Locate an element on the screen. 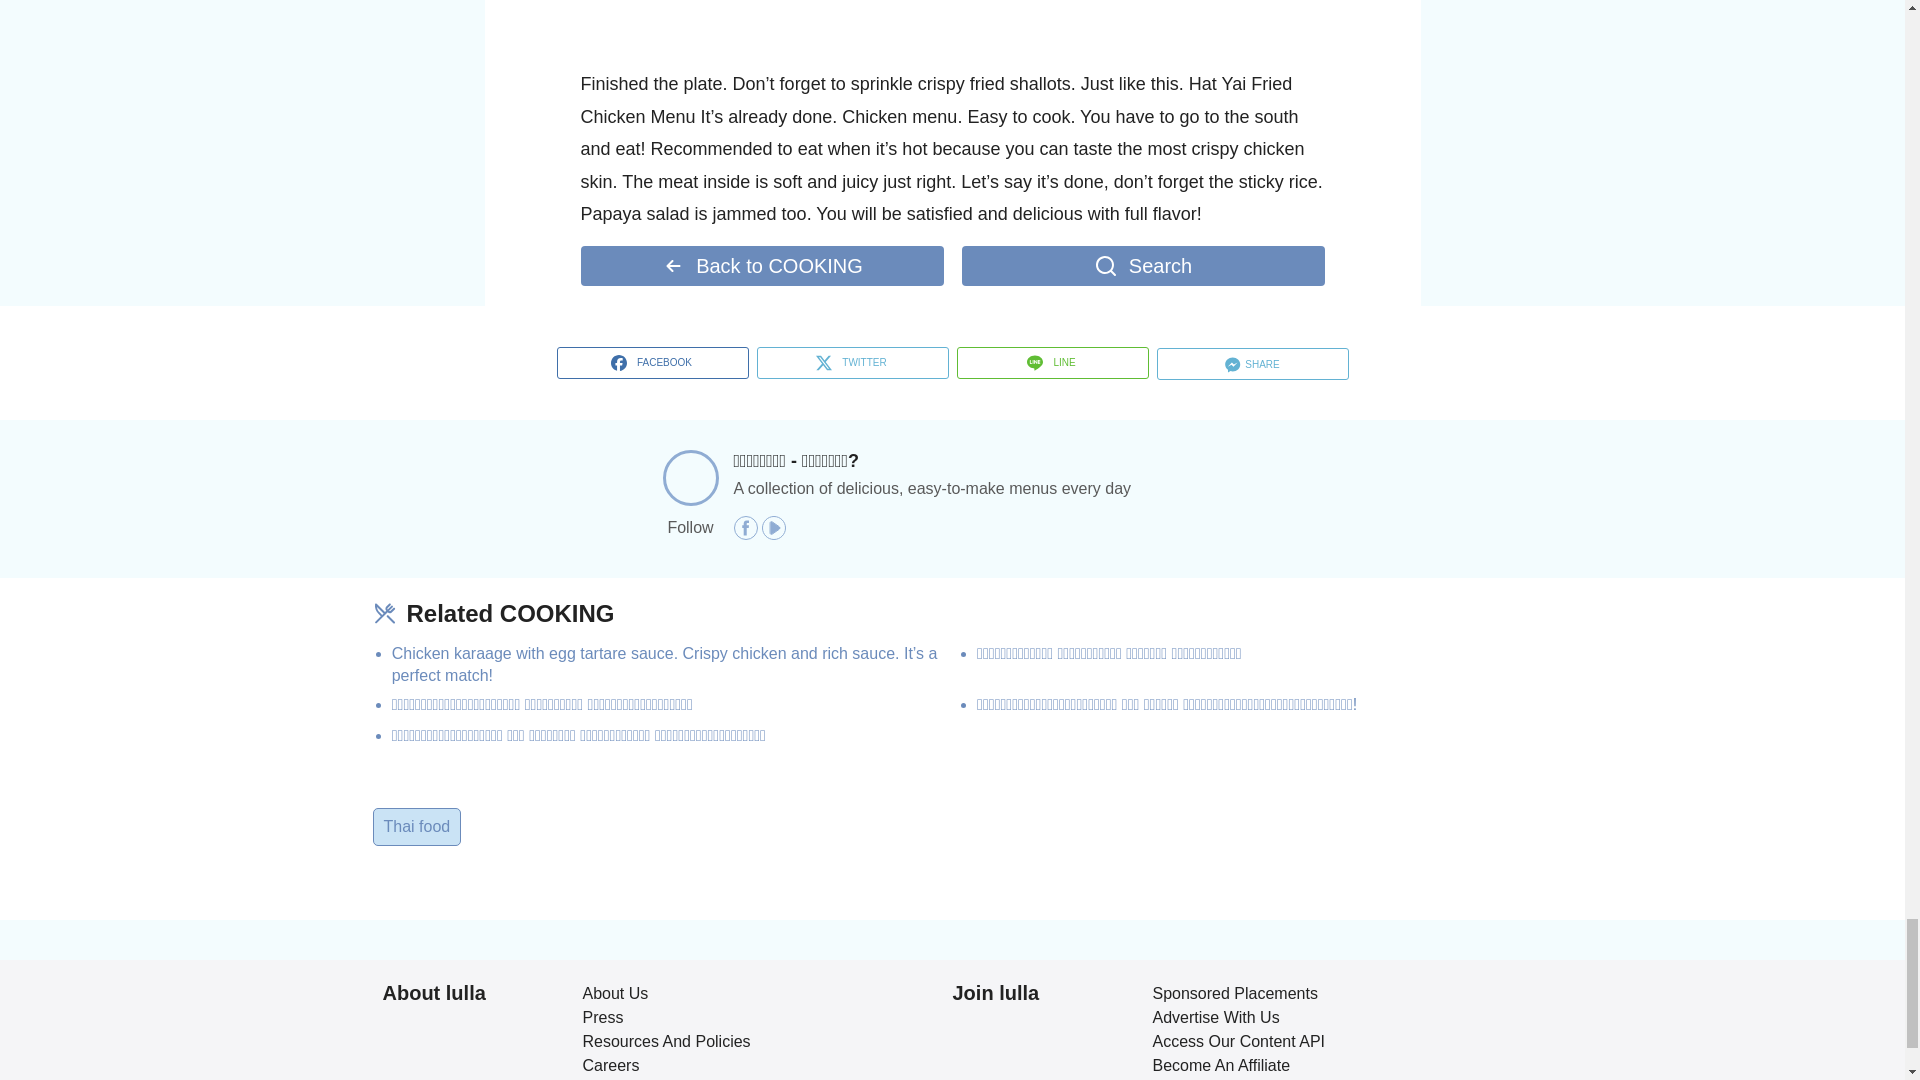  TWITTER is located at coordinates (852, 362).